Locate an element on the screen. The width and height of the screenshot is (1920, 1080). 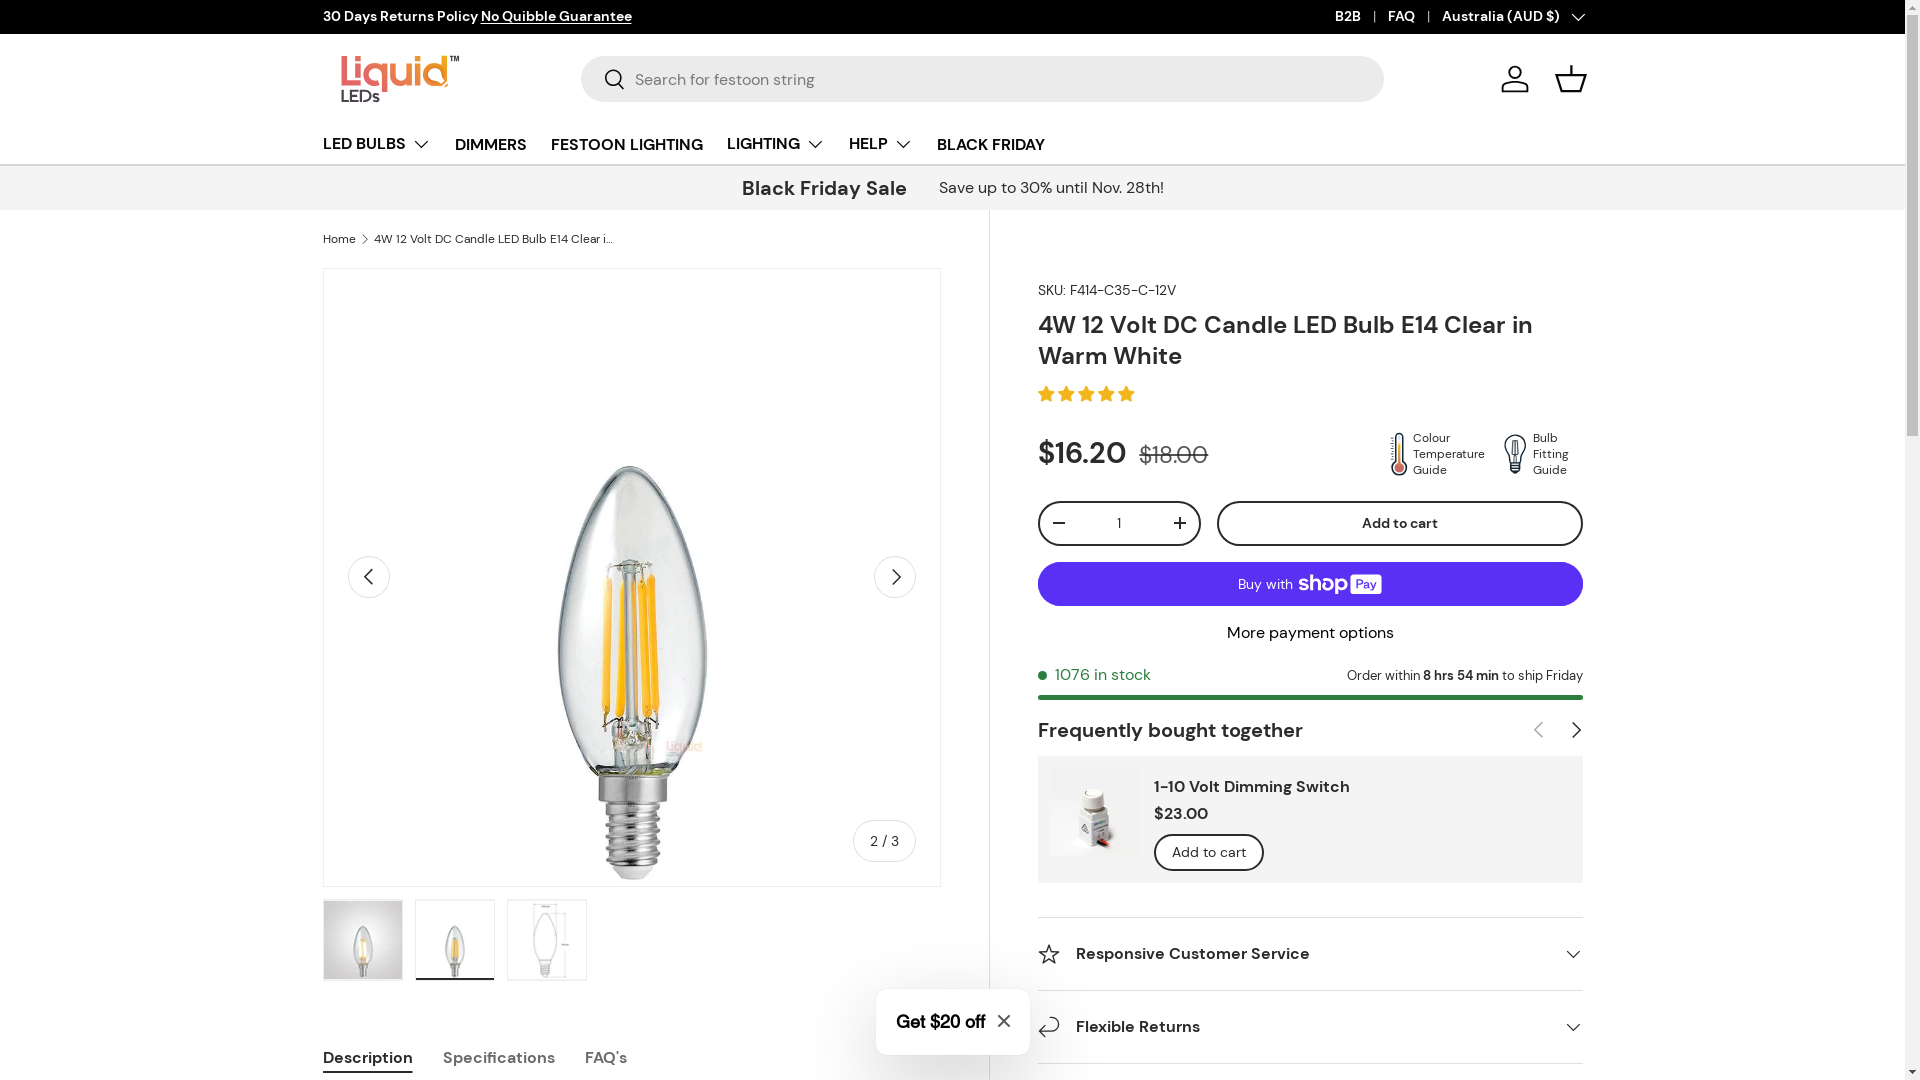
- is located at coordinates (1059, 523).